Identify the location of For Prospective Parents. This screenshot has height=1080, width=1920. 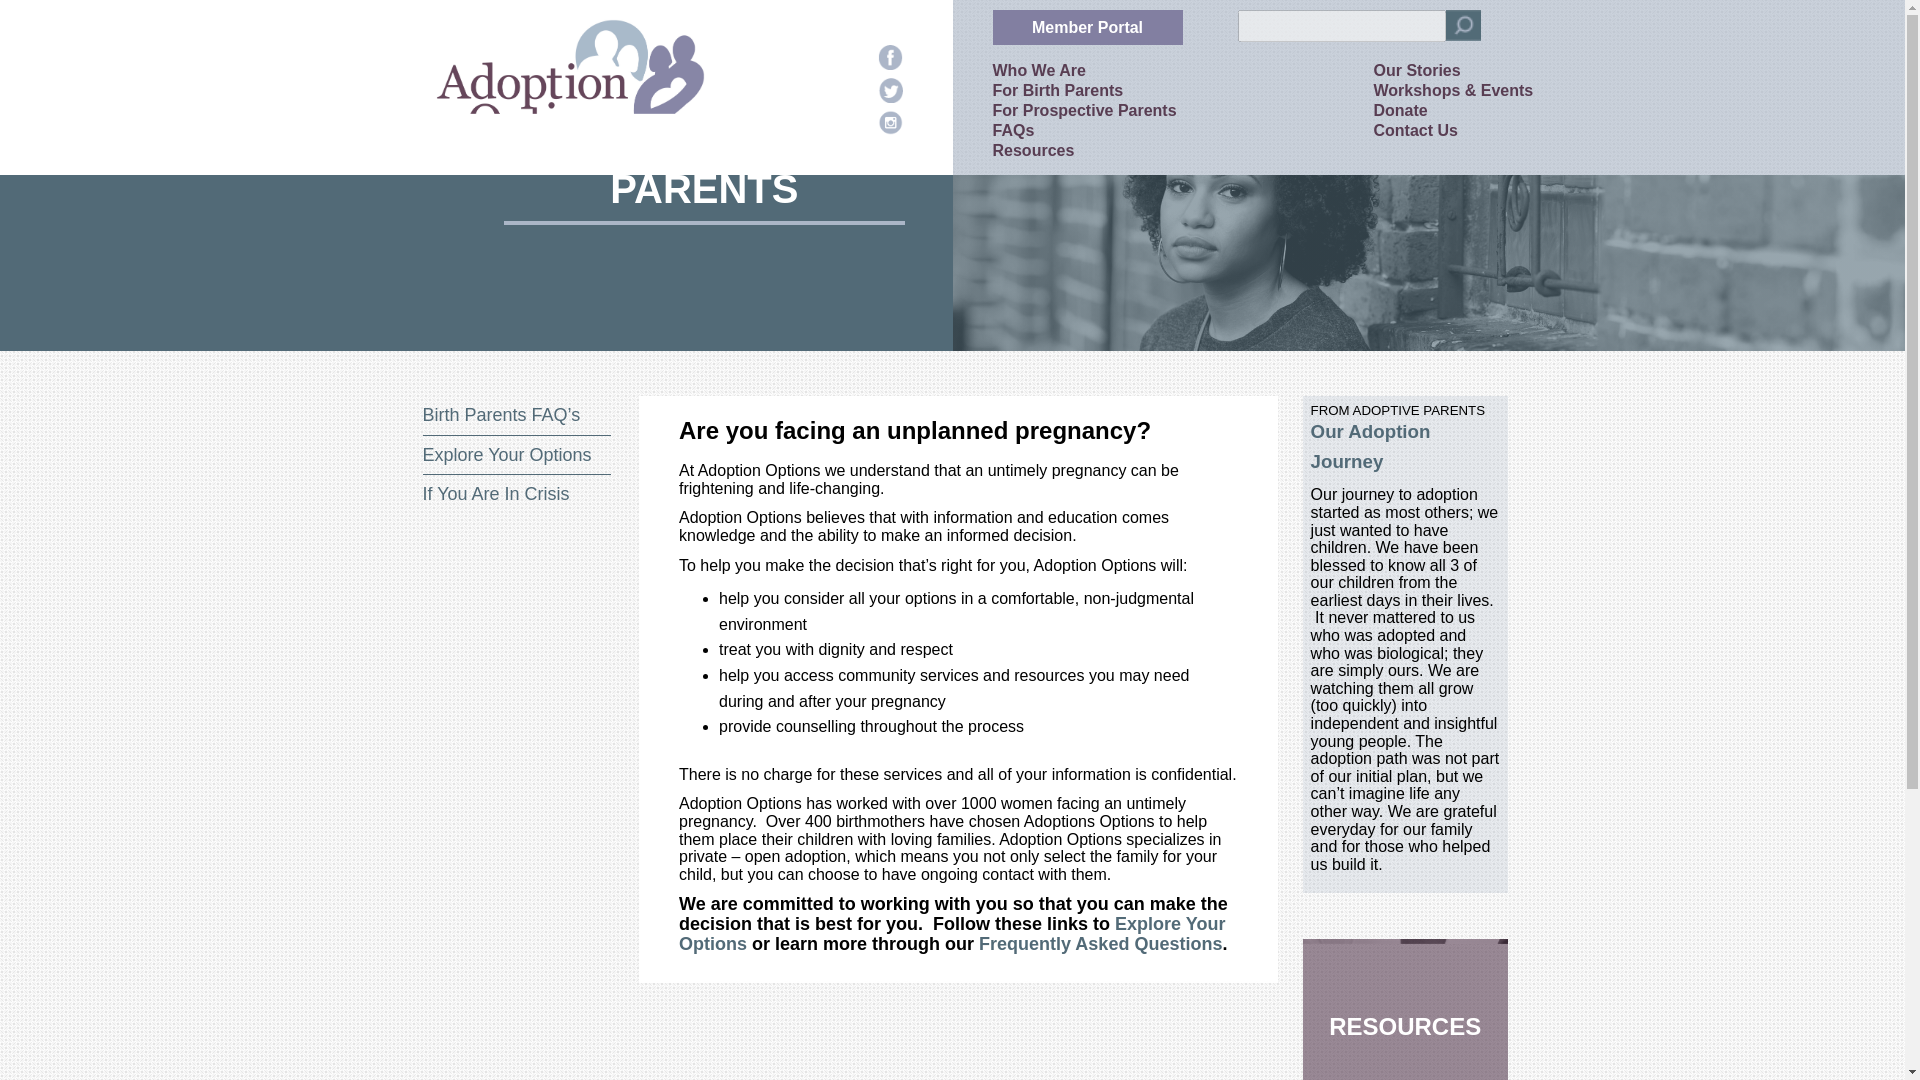
(1084, 110).